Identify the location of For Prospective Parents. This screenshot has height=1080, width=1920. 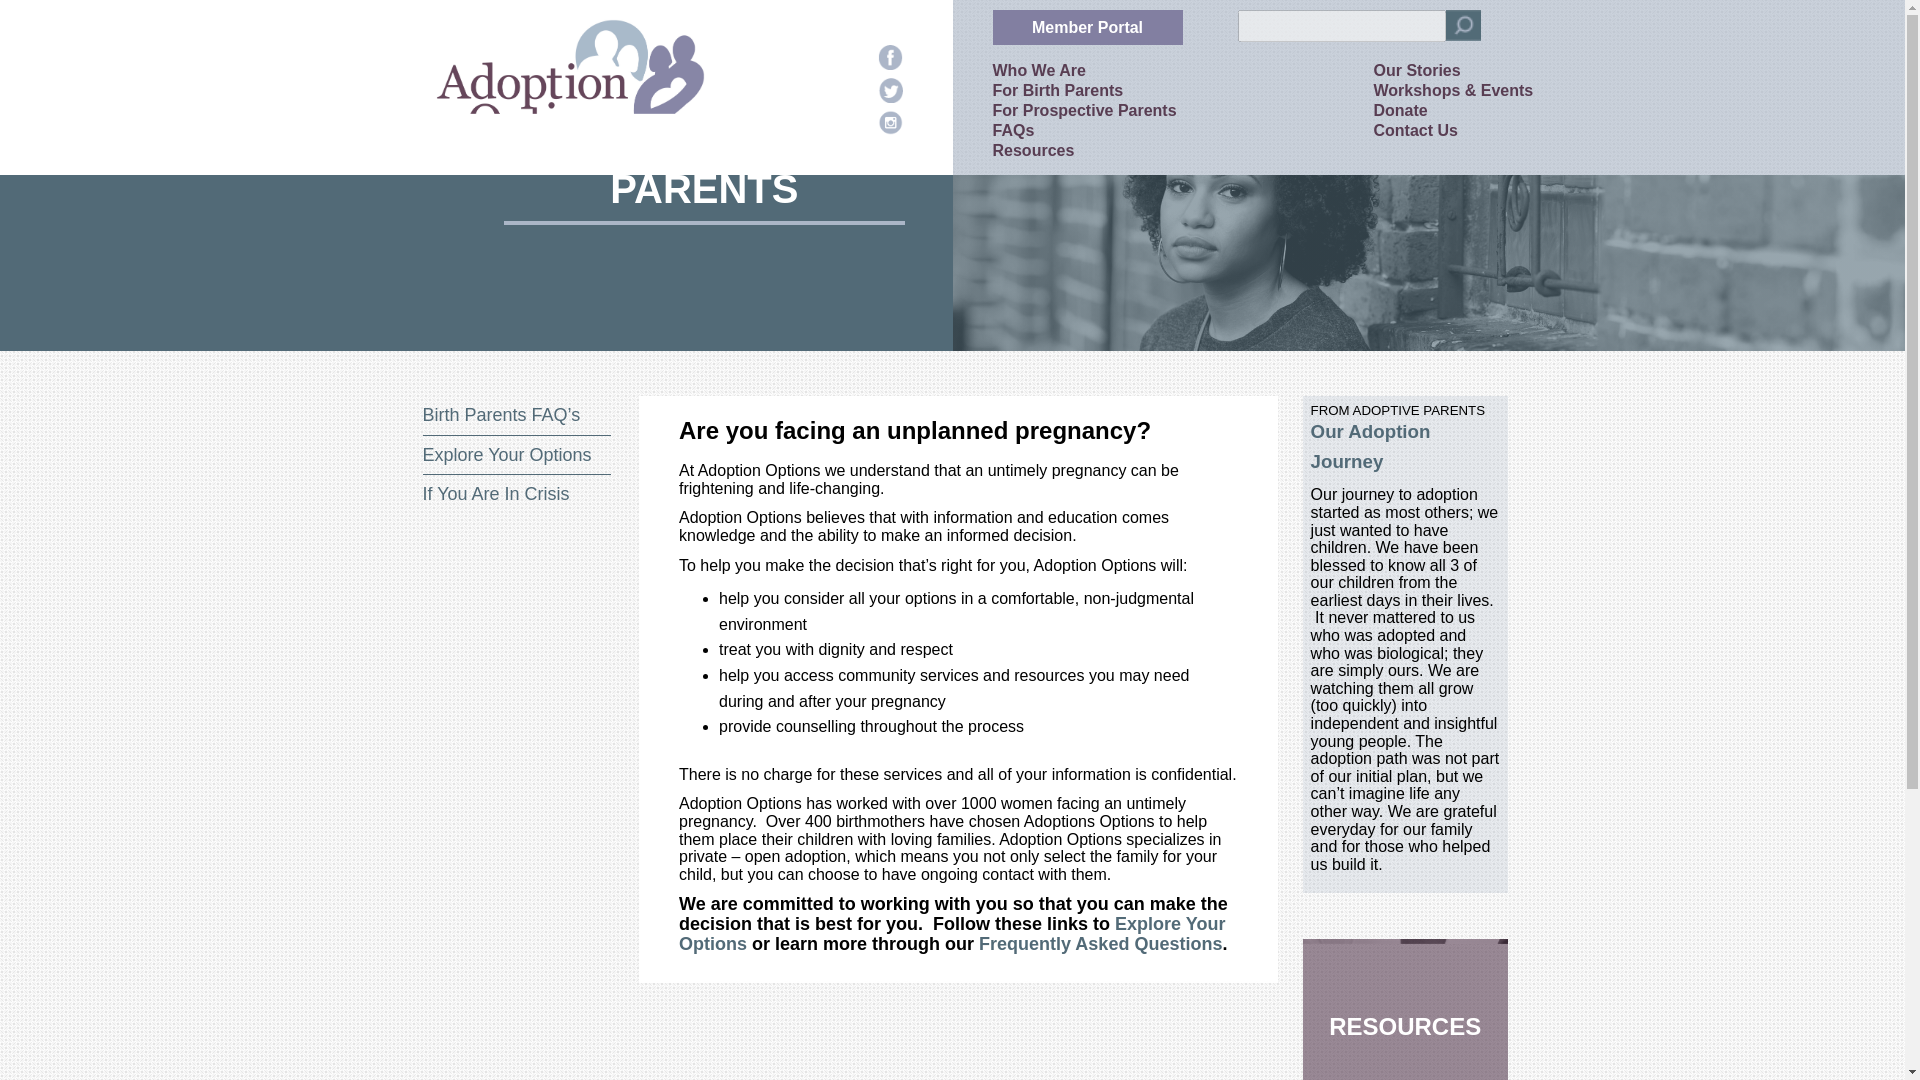
(1084, 110).